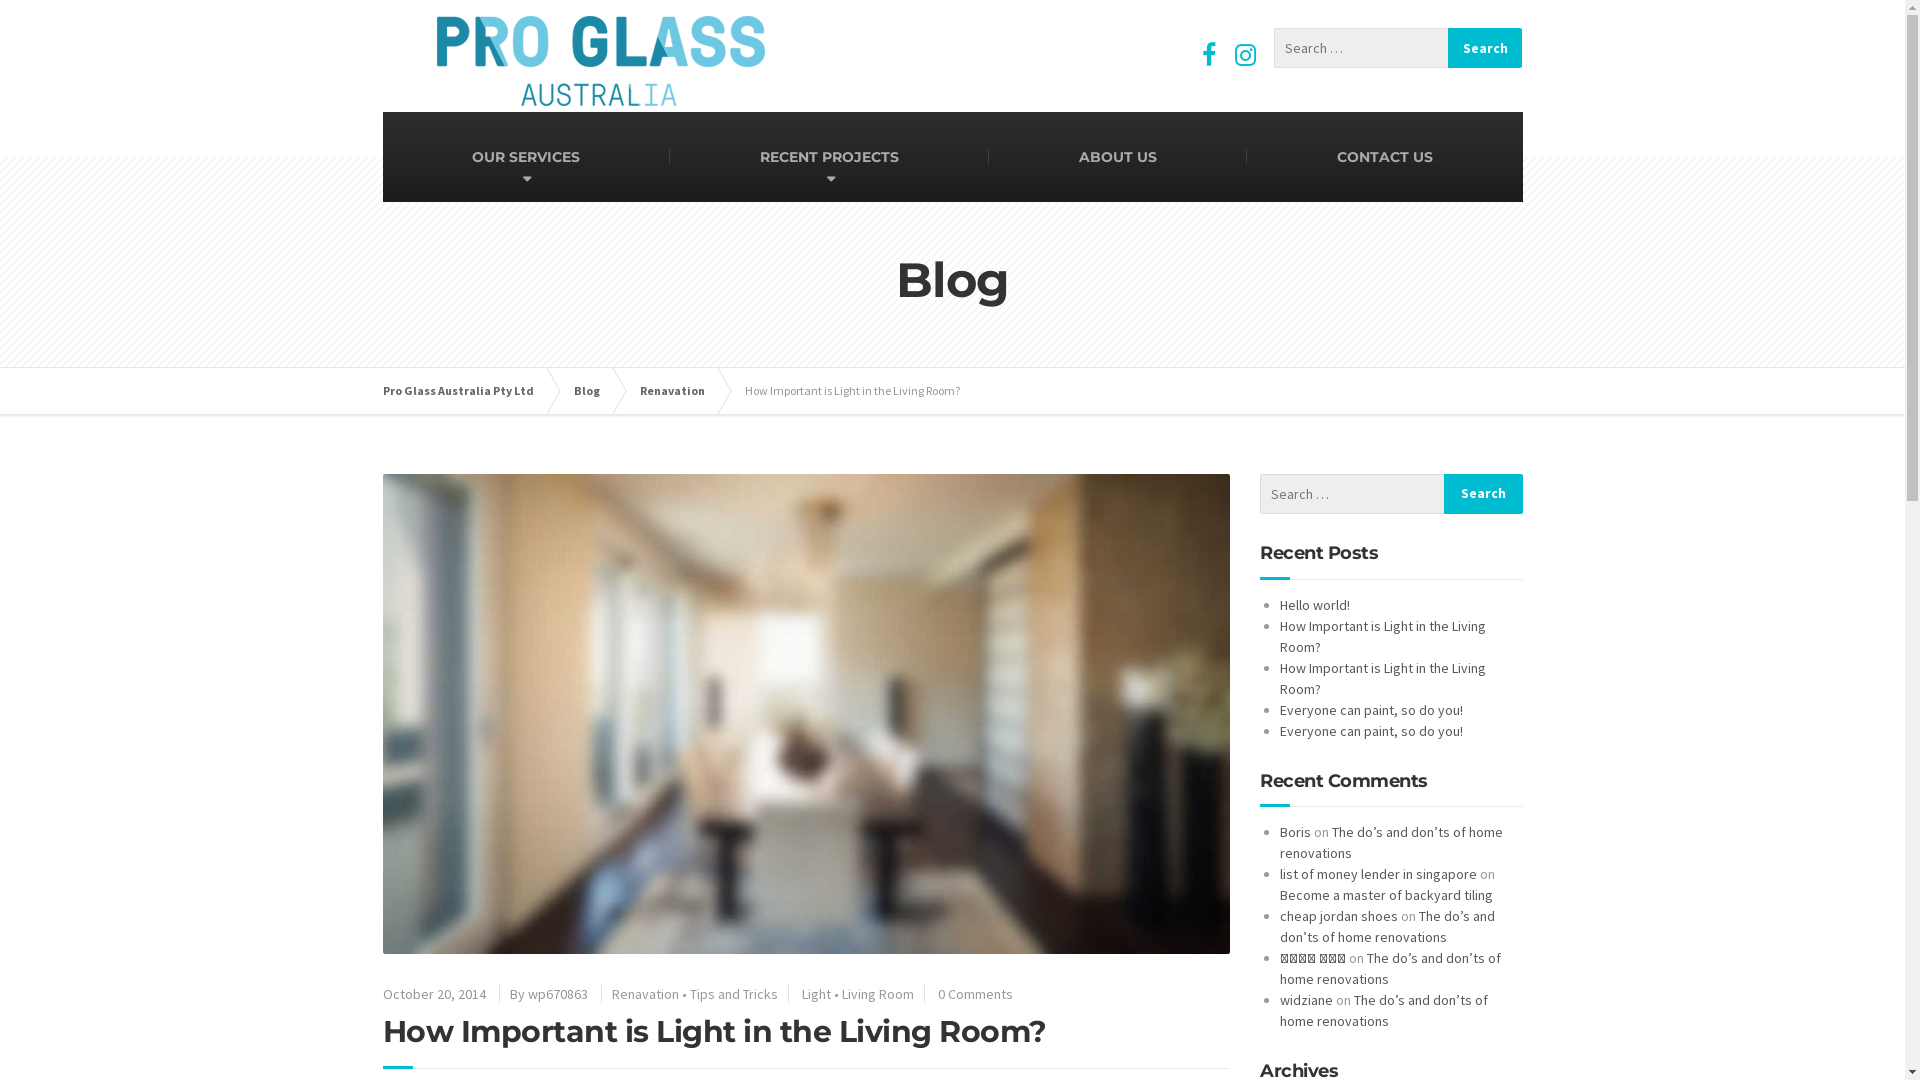 This screenshot has width=1920, height=1080. I want to click on Renavation, so click(682, 391).